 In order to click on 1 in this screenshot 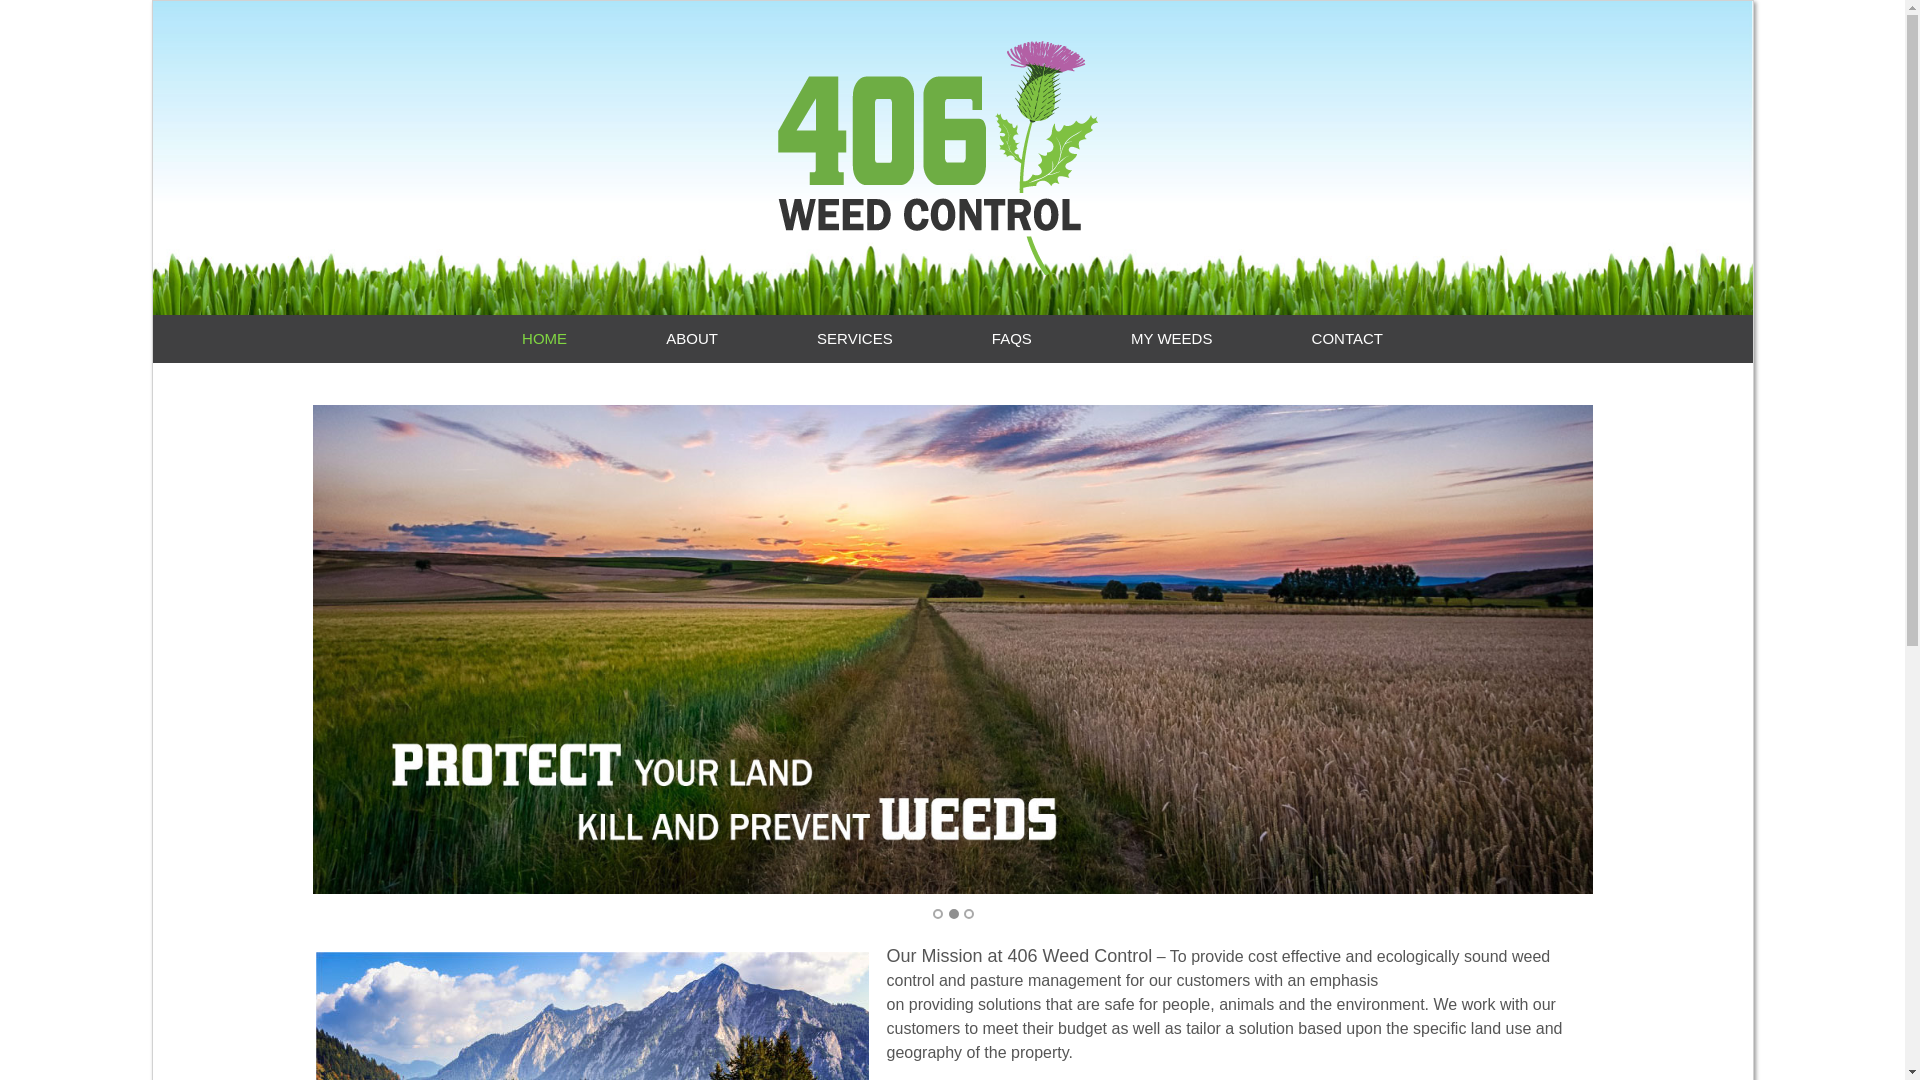, I will do `click(938, 914)`.